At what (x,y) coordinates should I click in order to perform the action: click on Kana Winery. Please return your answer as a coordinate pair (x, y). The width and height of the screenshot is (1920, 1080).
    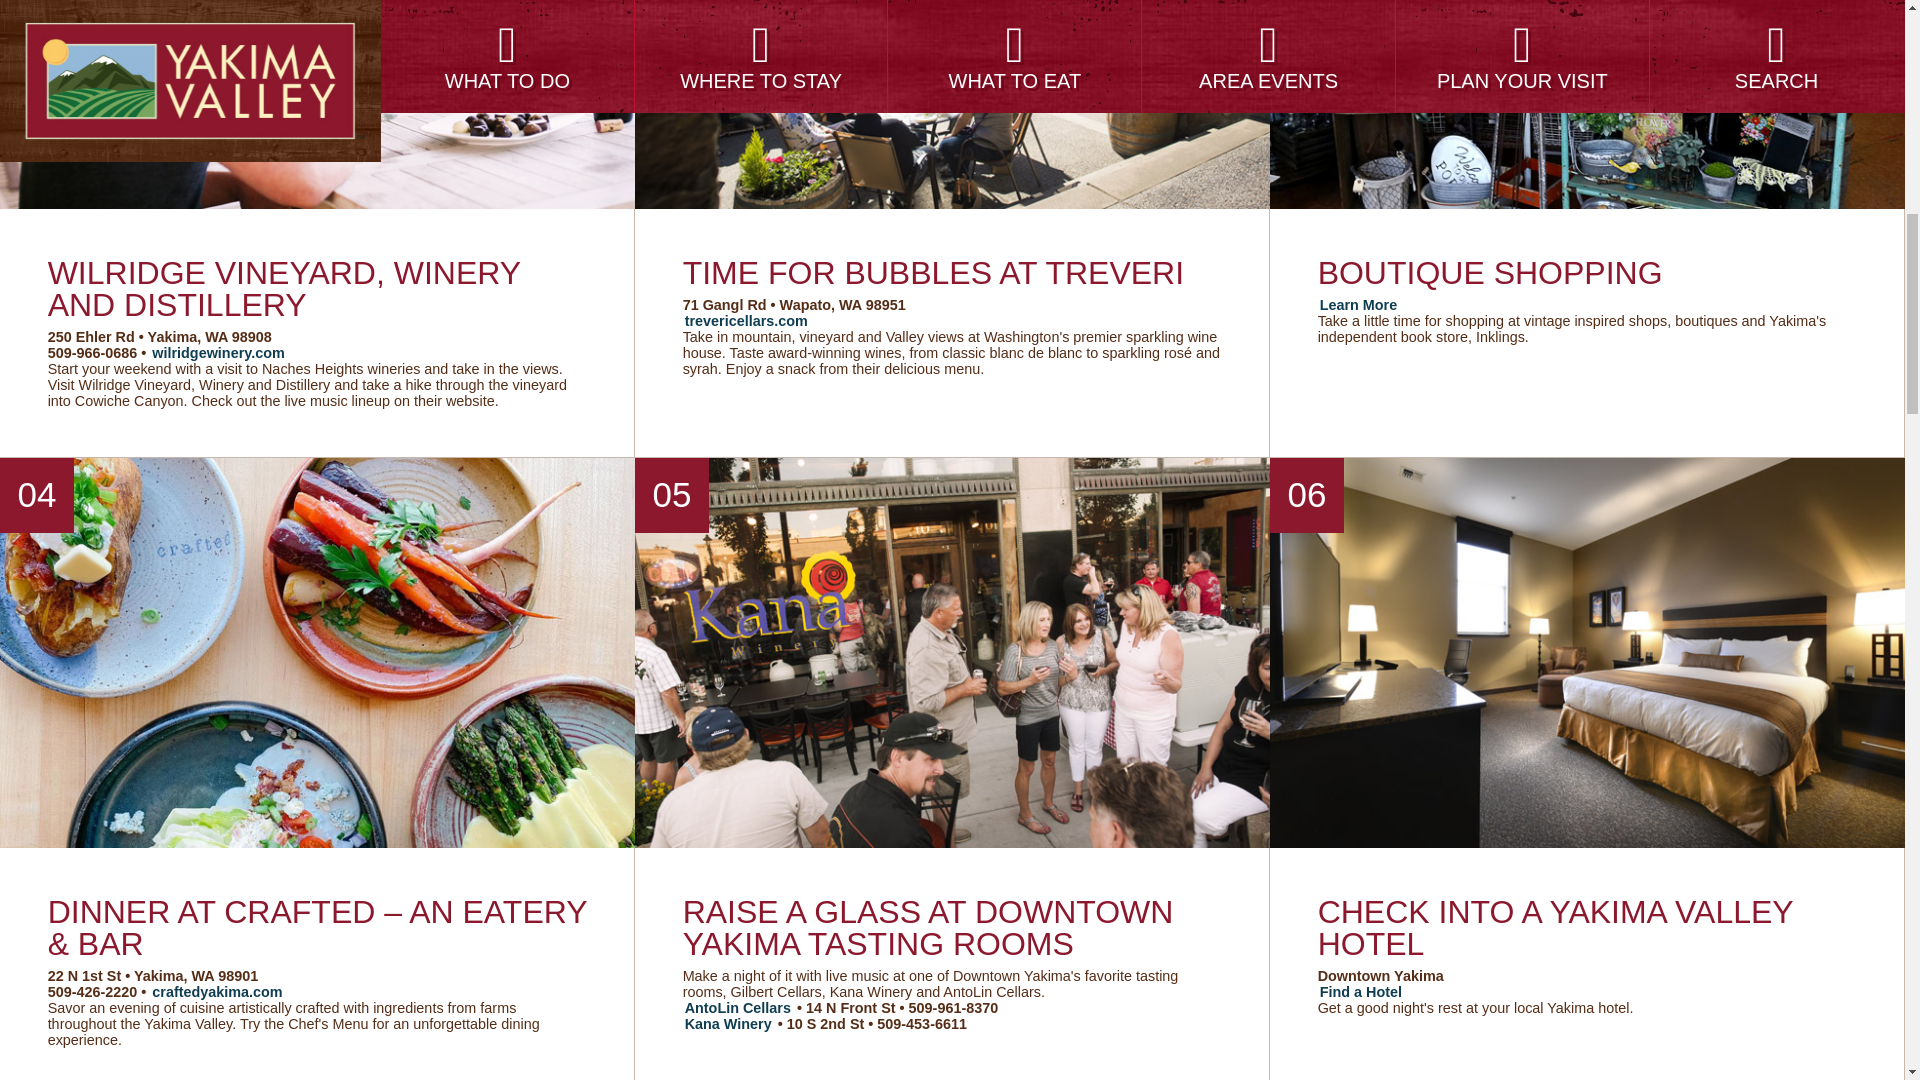
    Looking at the image, I should click on (728, 1024).